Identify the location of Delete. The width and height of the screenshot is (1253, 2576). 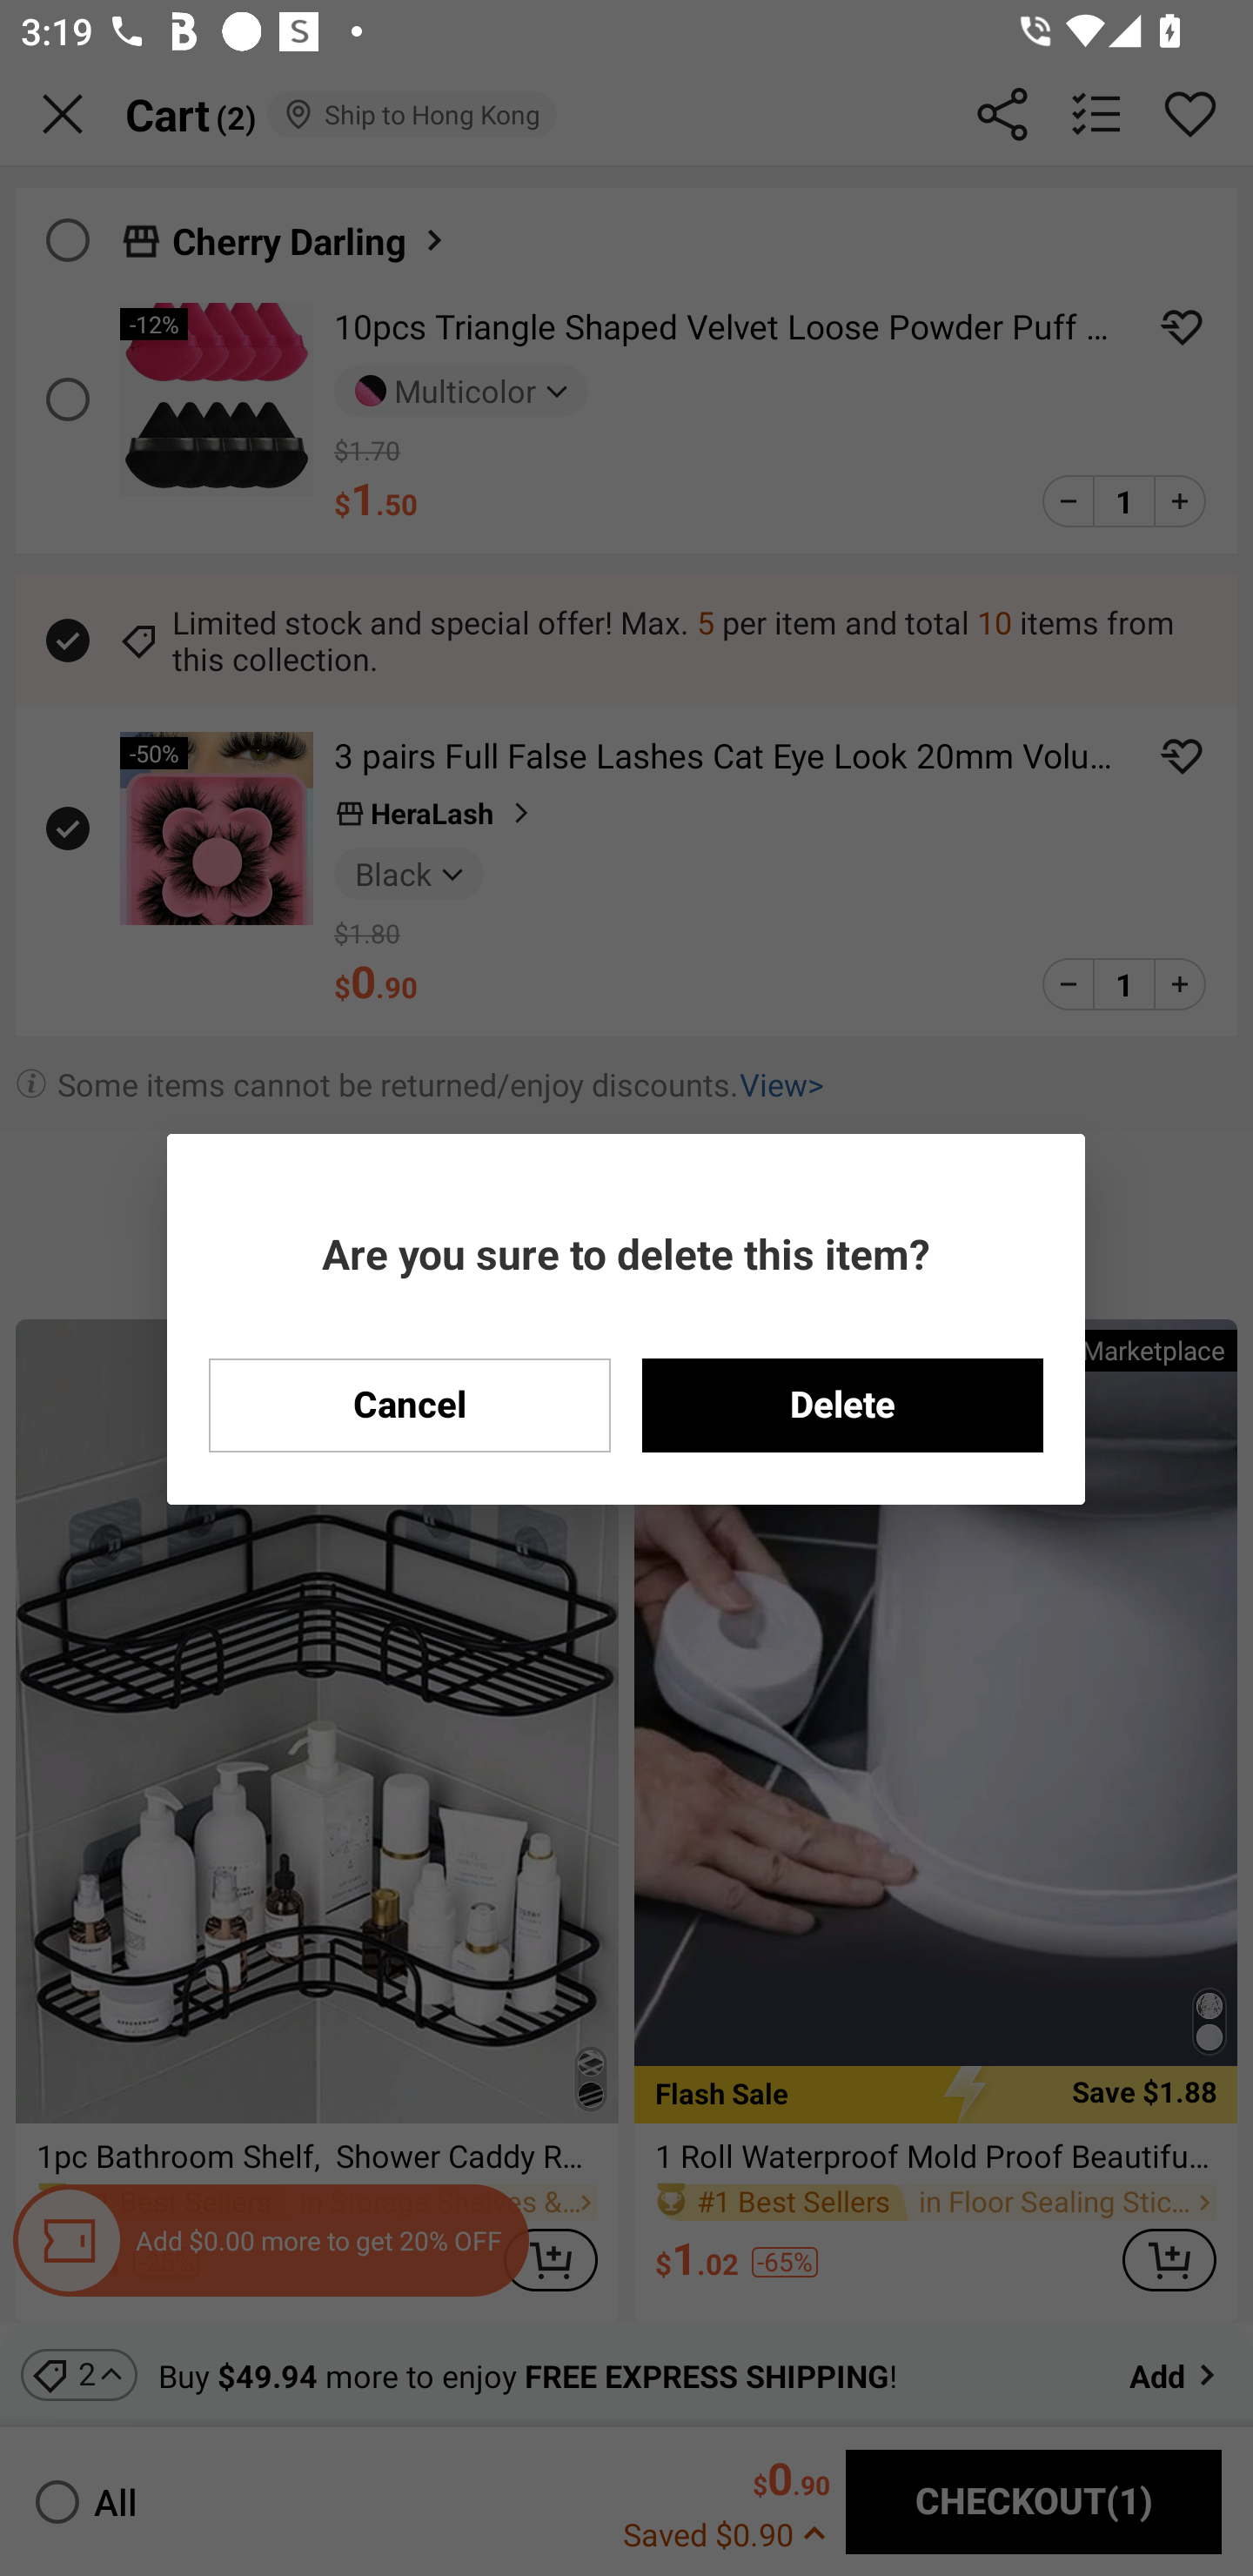
(842, 1405).